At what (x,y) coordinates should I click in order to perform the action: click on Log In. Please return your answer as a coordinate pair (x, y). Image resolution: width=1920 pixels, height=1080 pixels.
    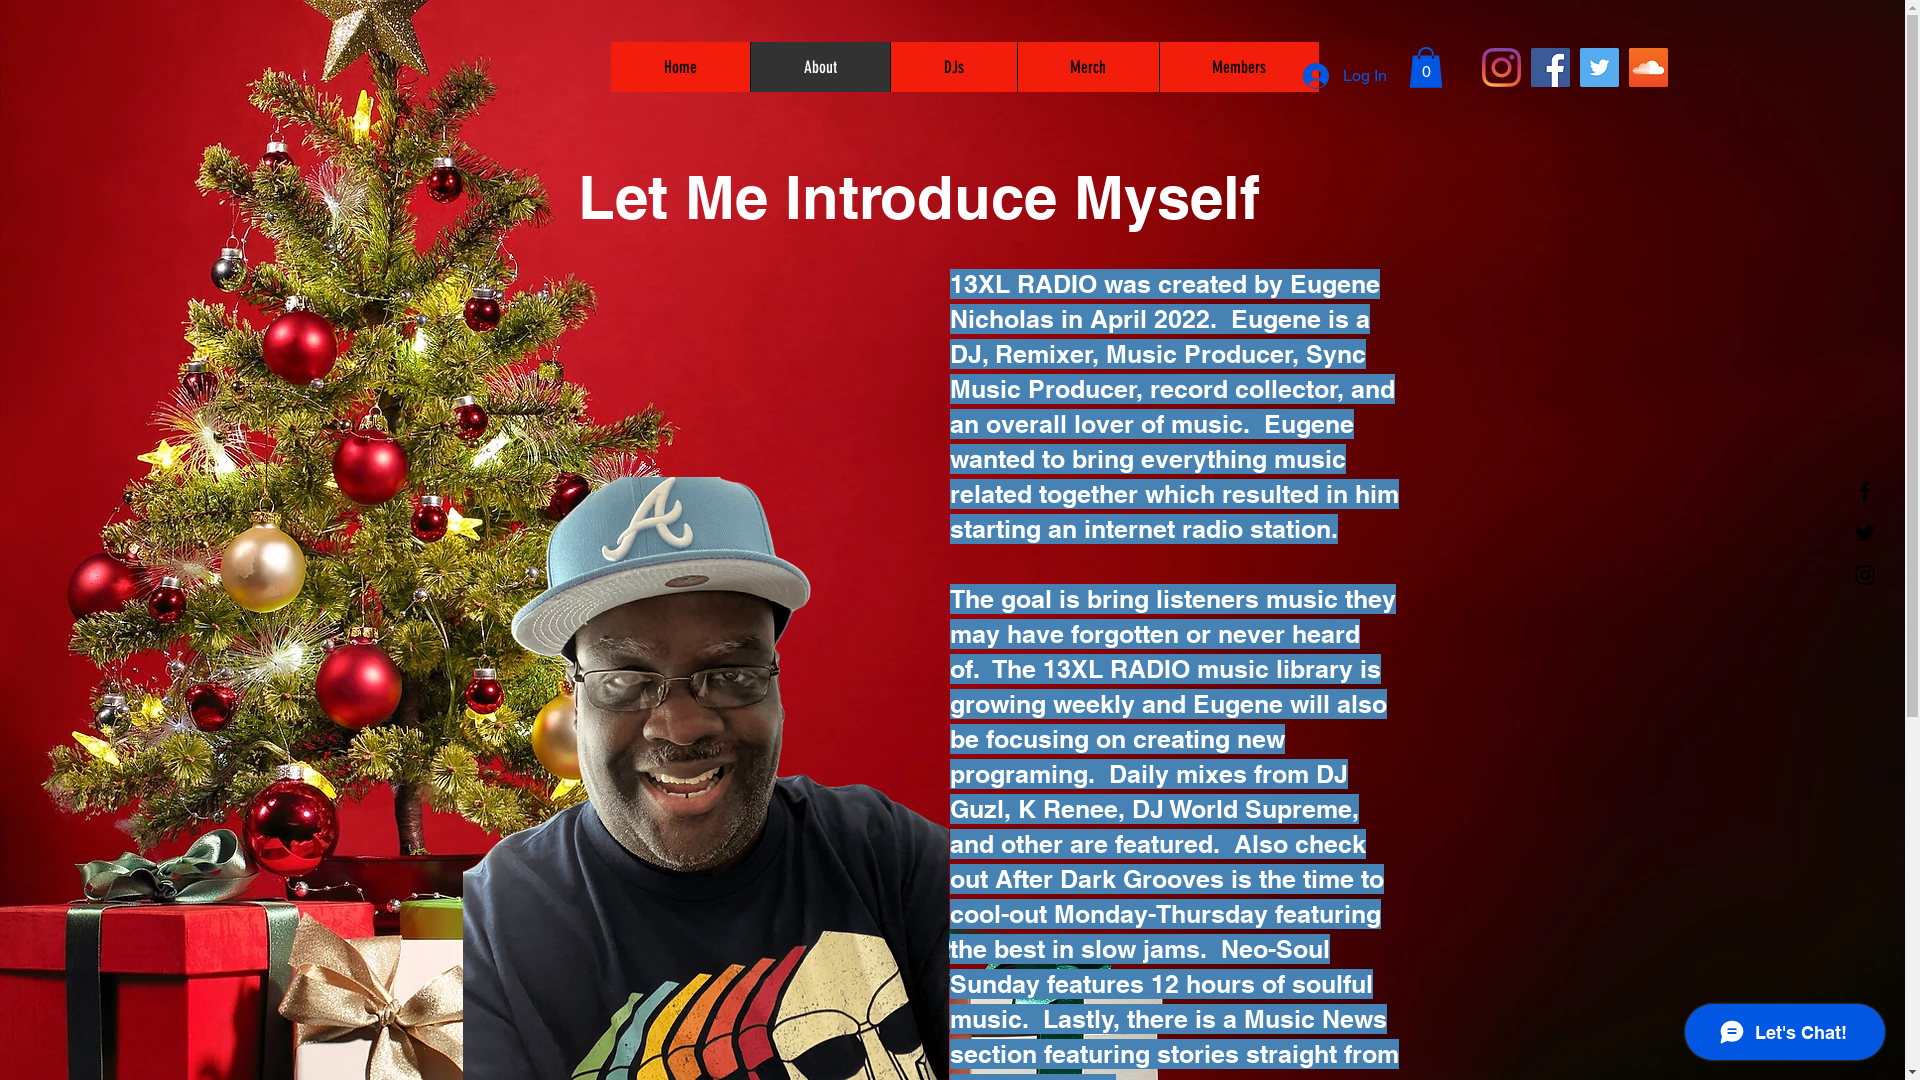
    Looking at the image, I should click on (1344, 76).